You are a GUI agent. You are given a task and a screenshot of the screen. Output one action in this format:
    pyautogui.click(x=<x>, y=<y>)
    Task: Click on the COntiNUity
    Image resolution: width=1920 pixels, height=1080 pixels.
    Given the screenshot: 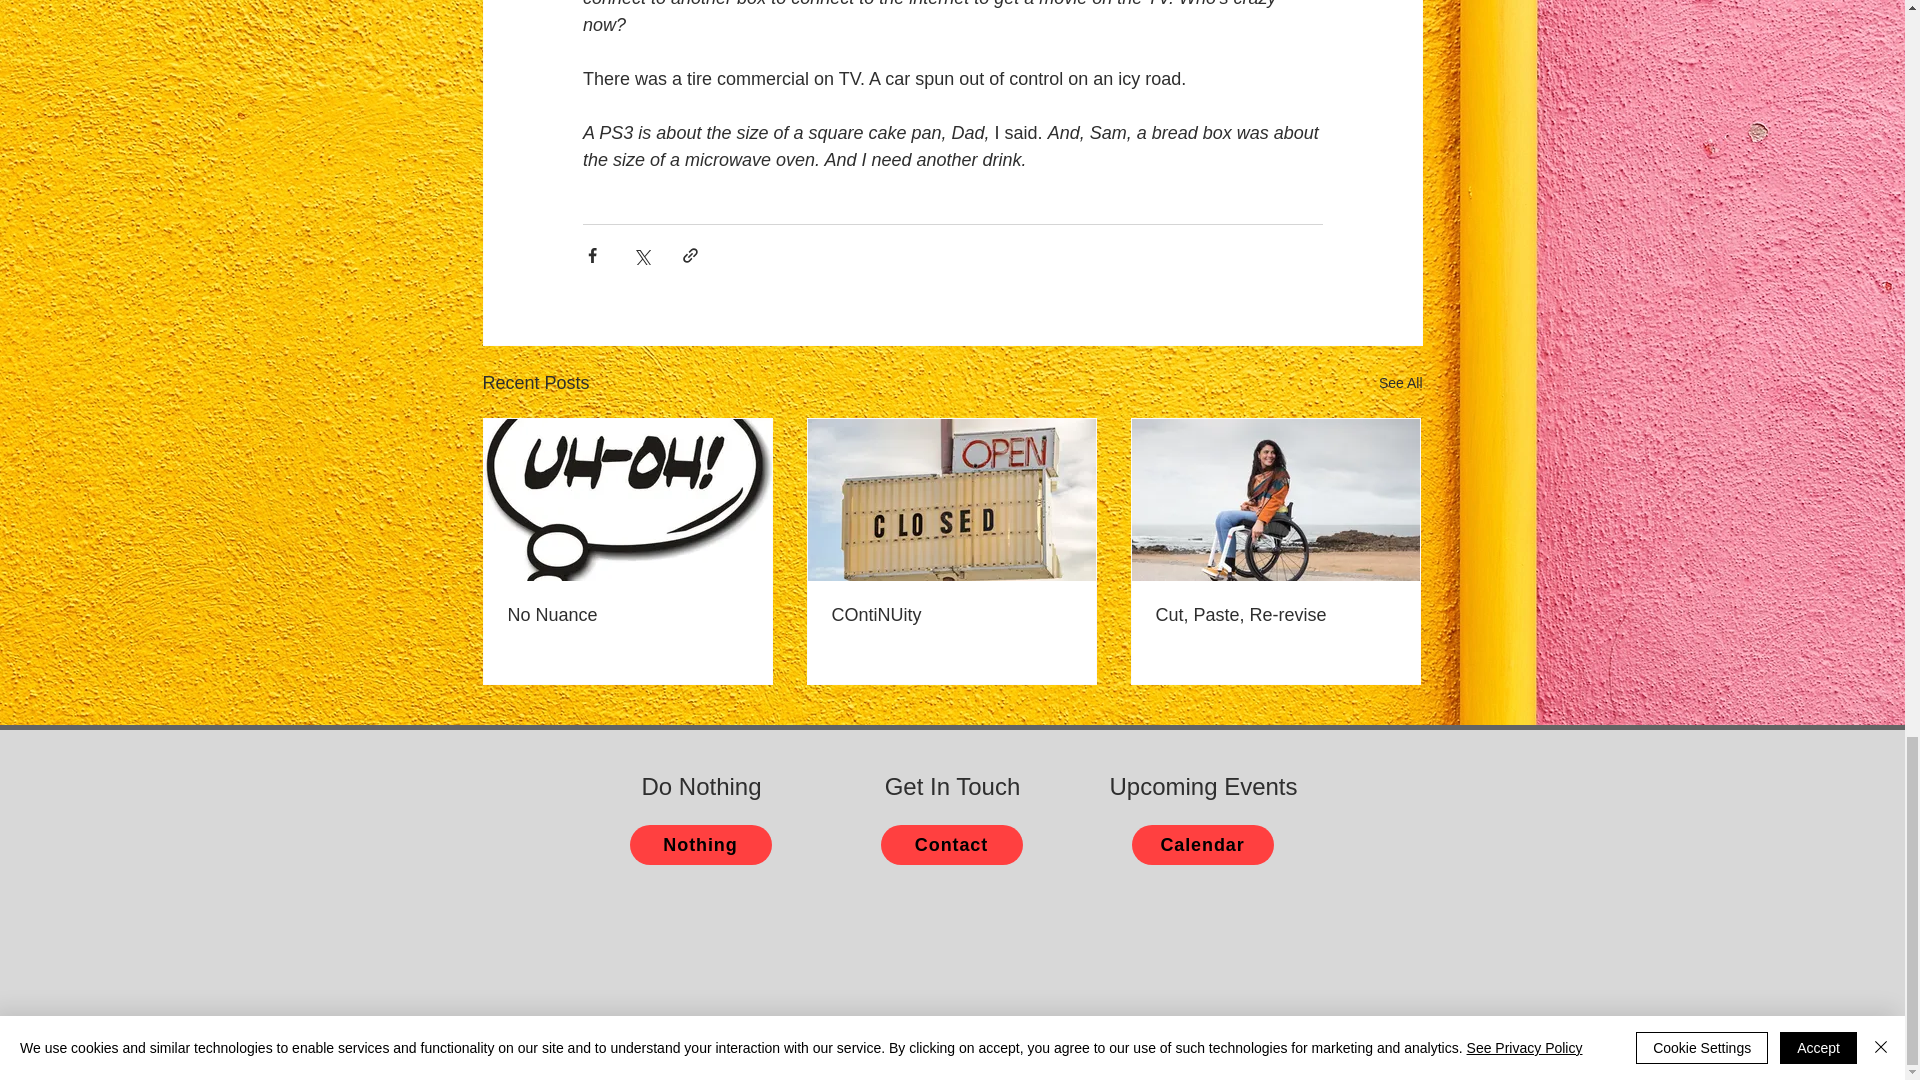 What is the action you would take?
    pyautogui.click(x=951, y=615)
    